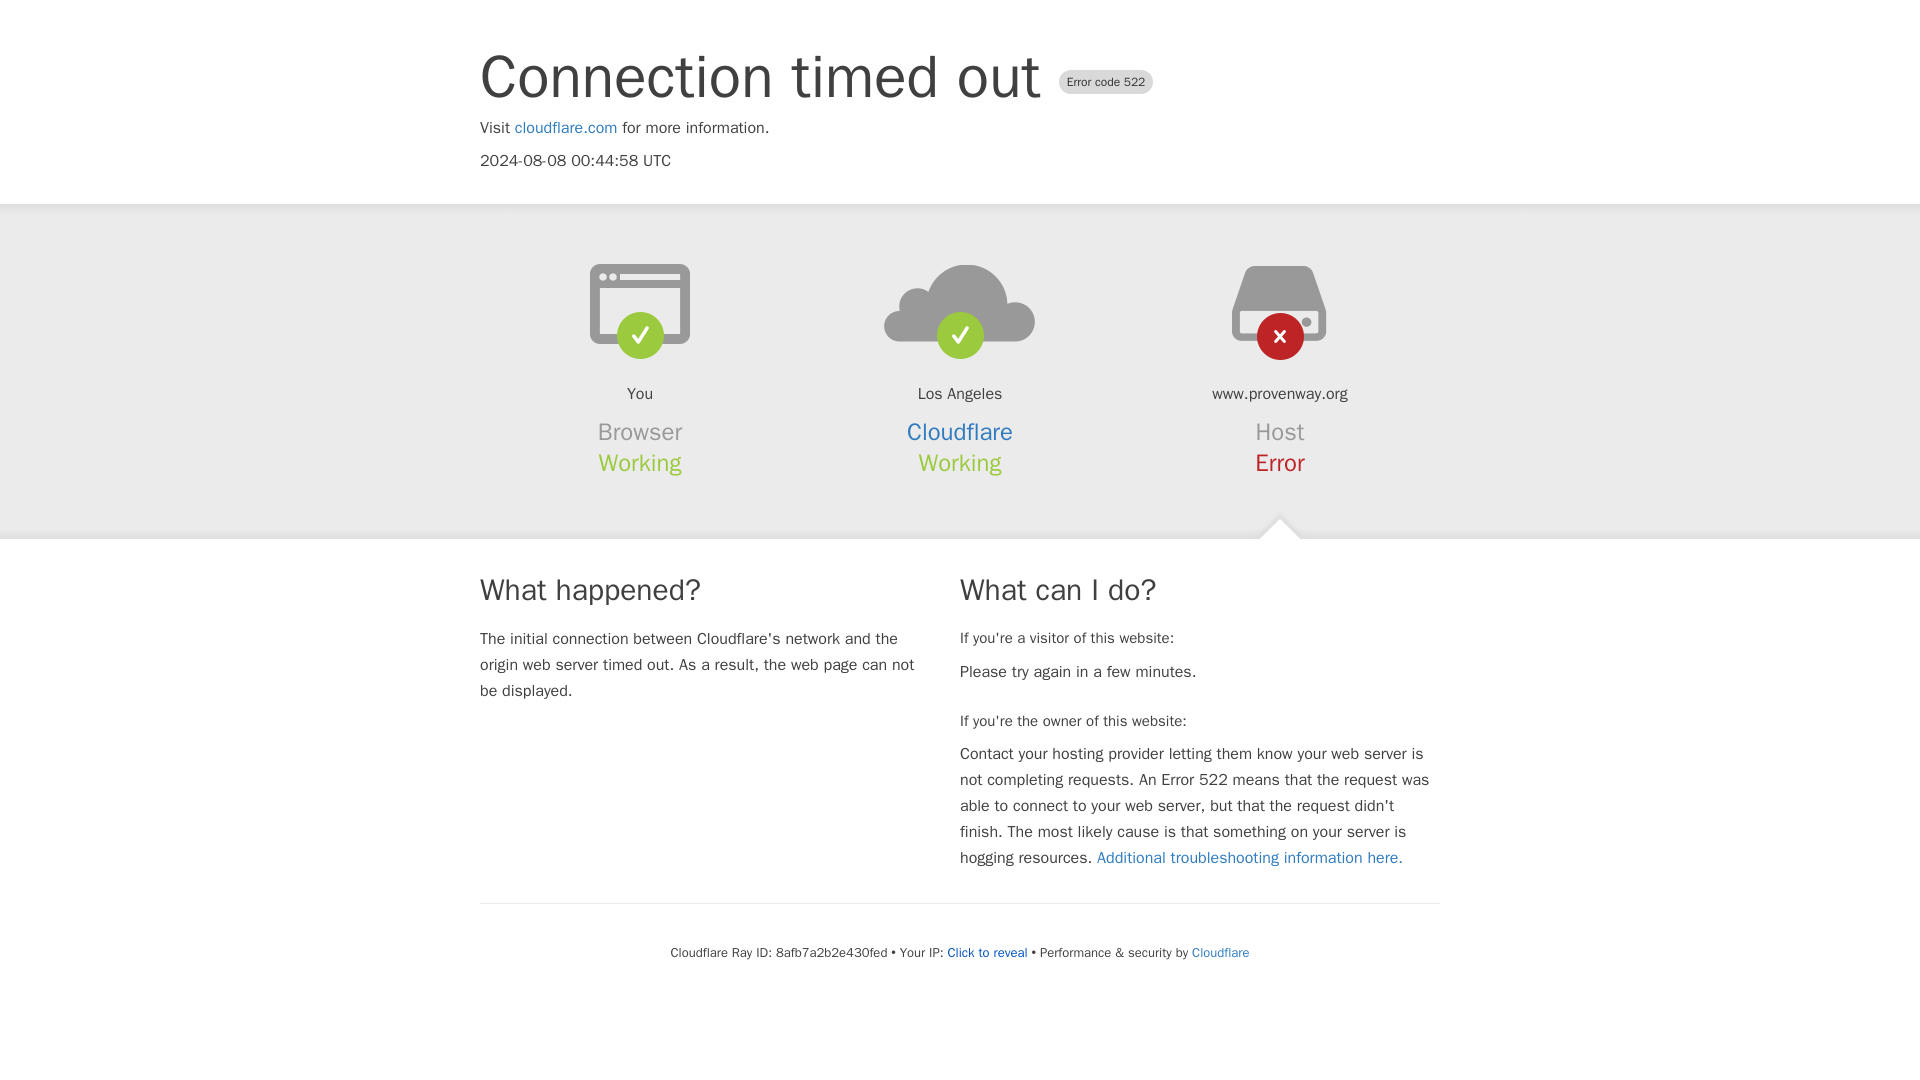  What do you see at coordinates (988, 952) in the screenshot?
I see `Click to reveal` at bounding box center [988, 952].